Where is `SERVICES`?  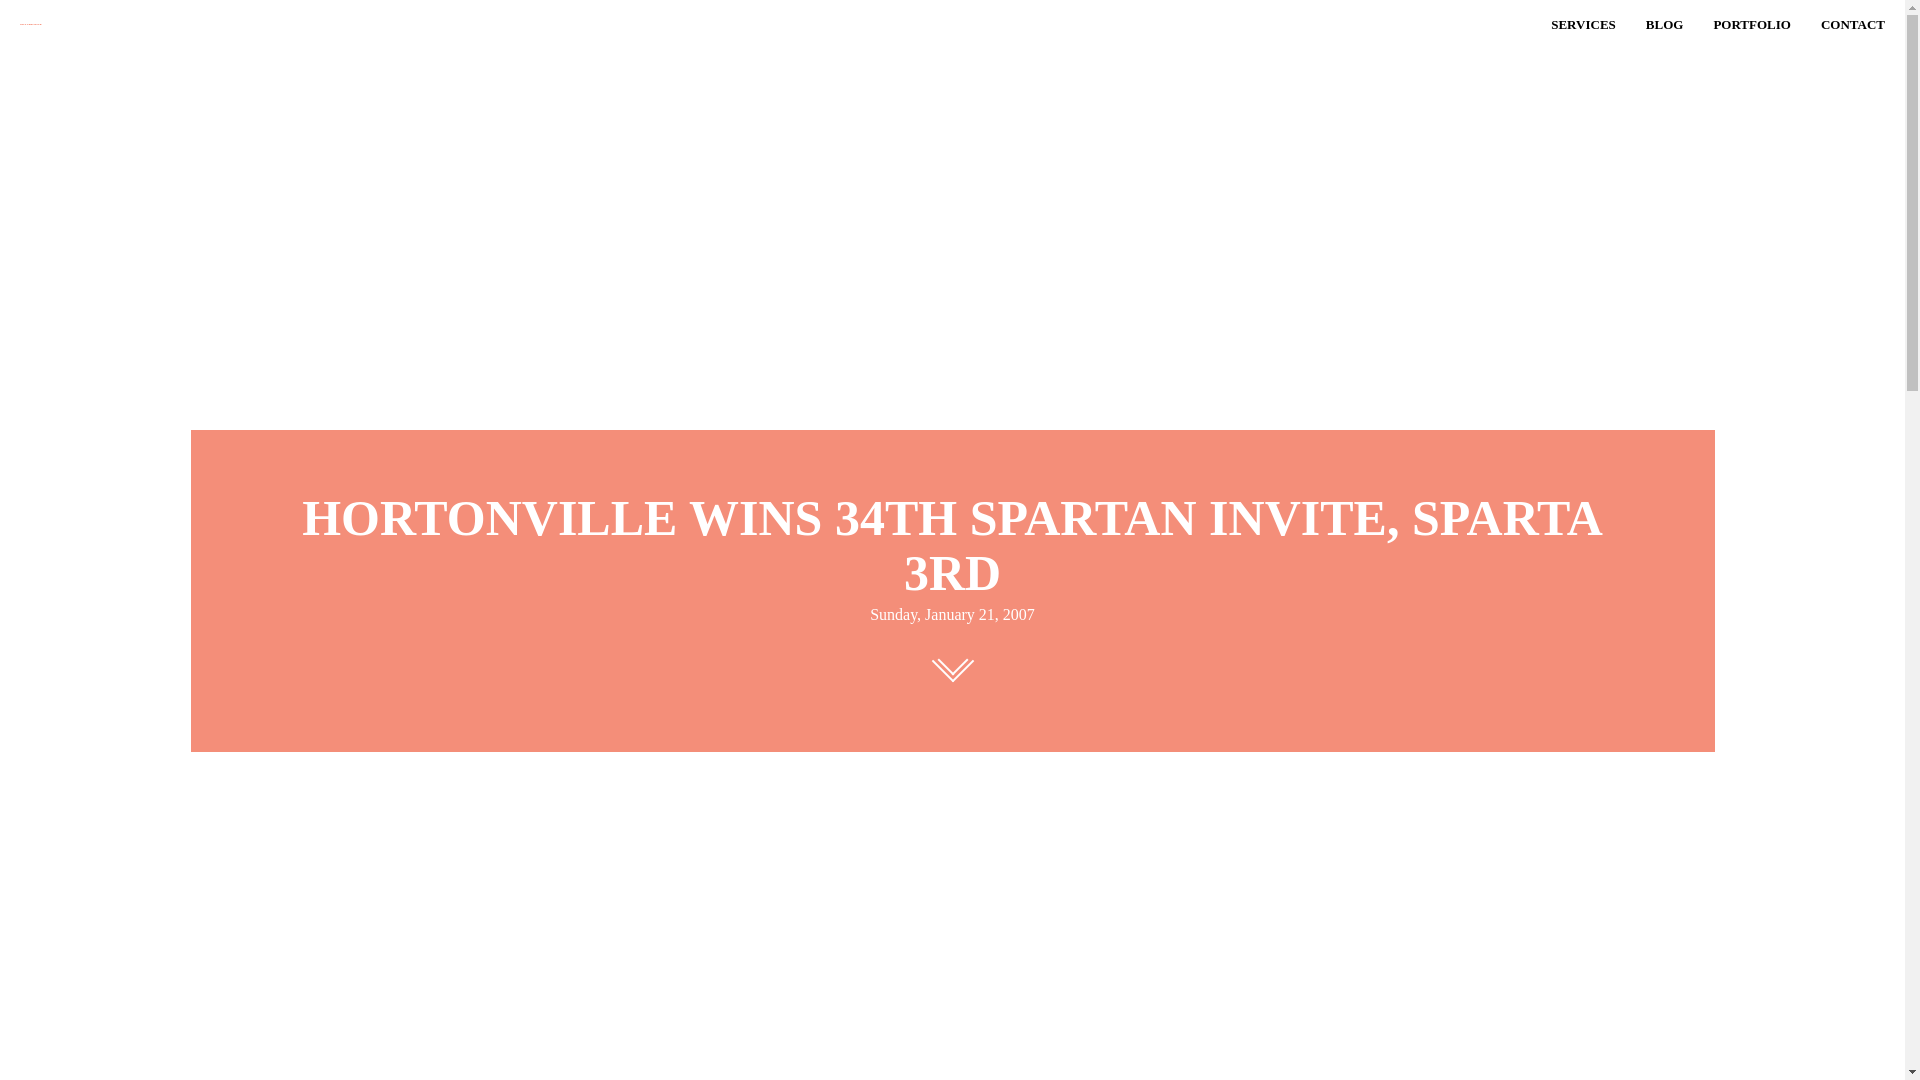
SERVICES is located at coordinates (1584, 24).